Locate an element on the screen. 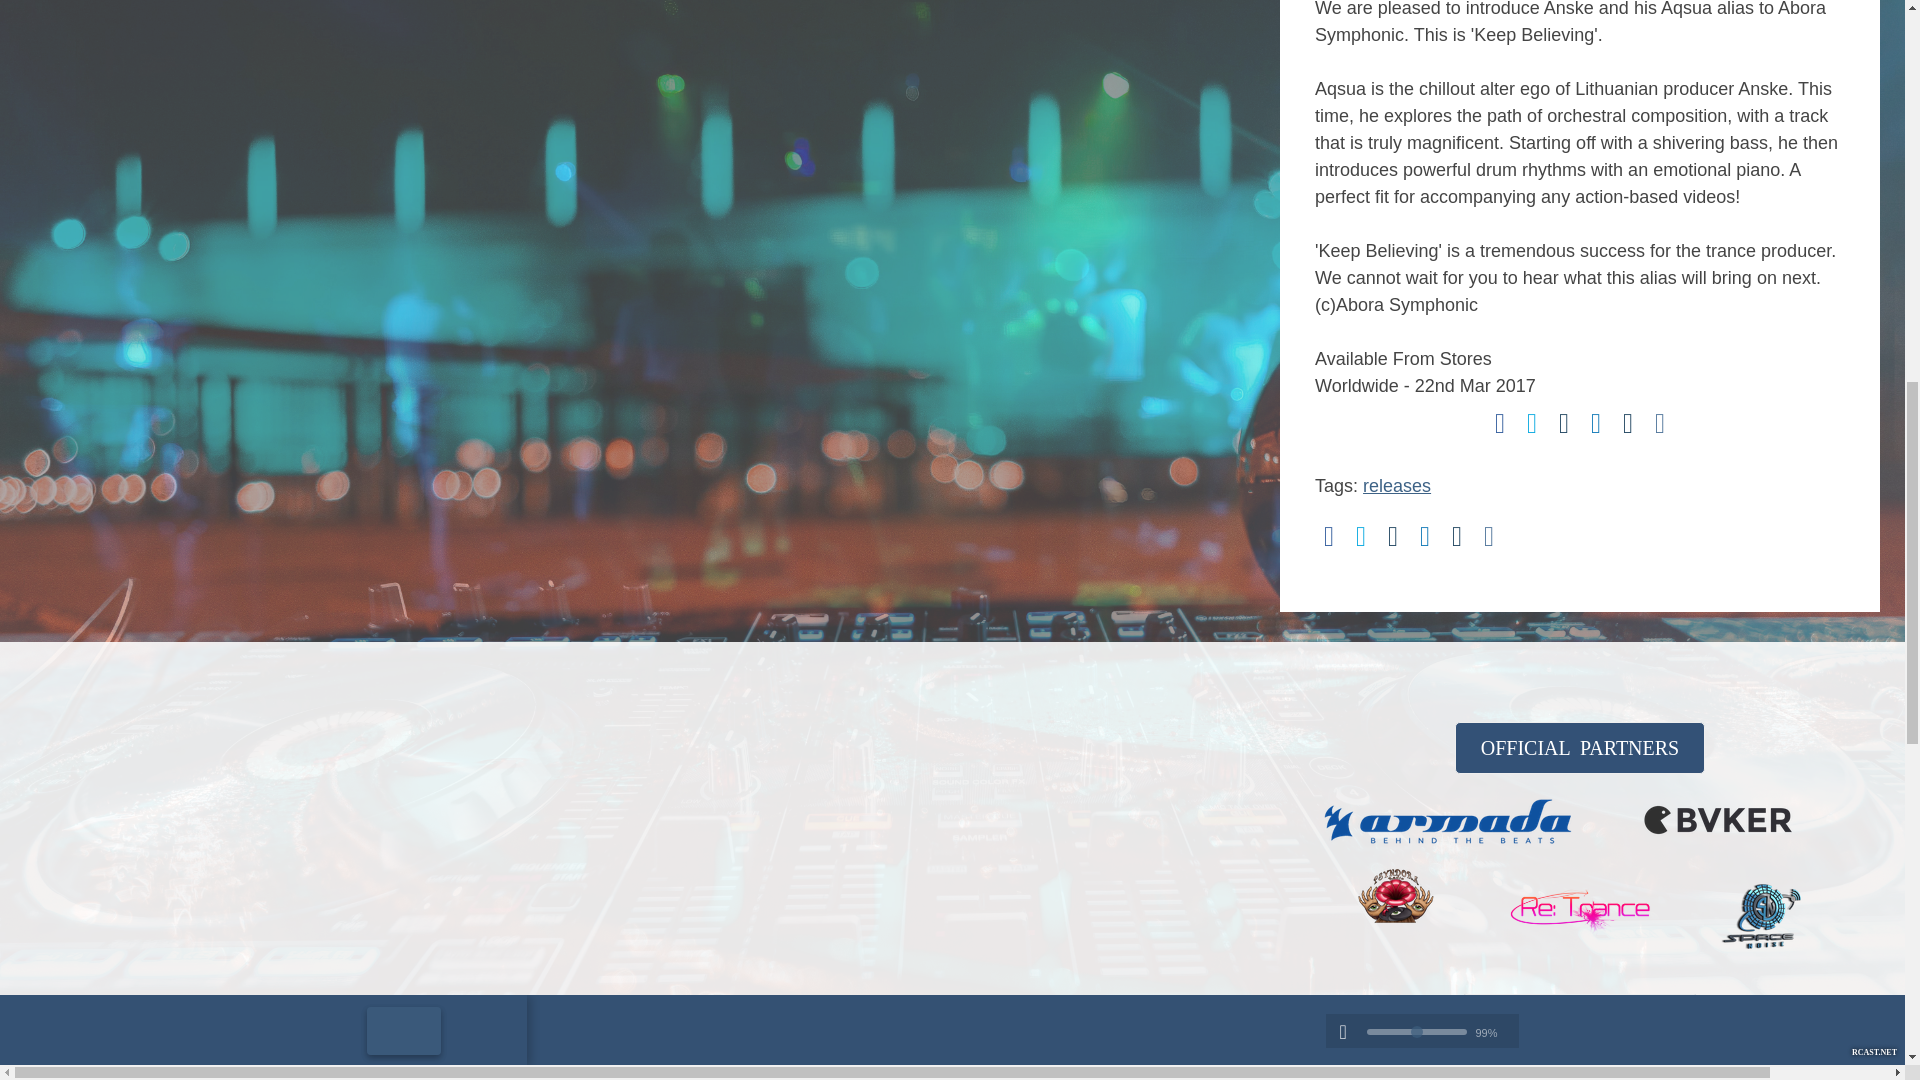  Tumblr is located at coordinates (1628, 424).